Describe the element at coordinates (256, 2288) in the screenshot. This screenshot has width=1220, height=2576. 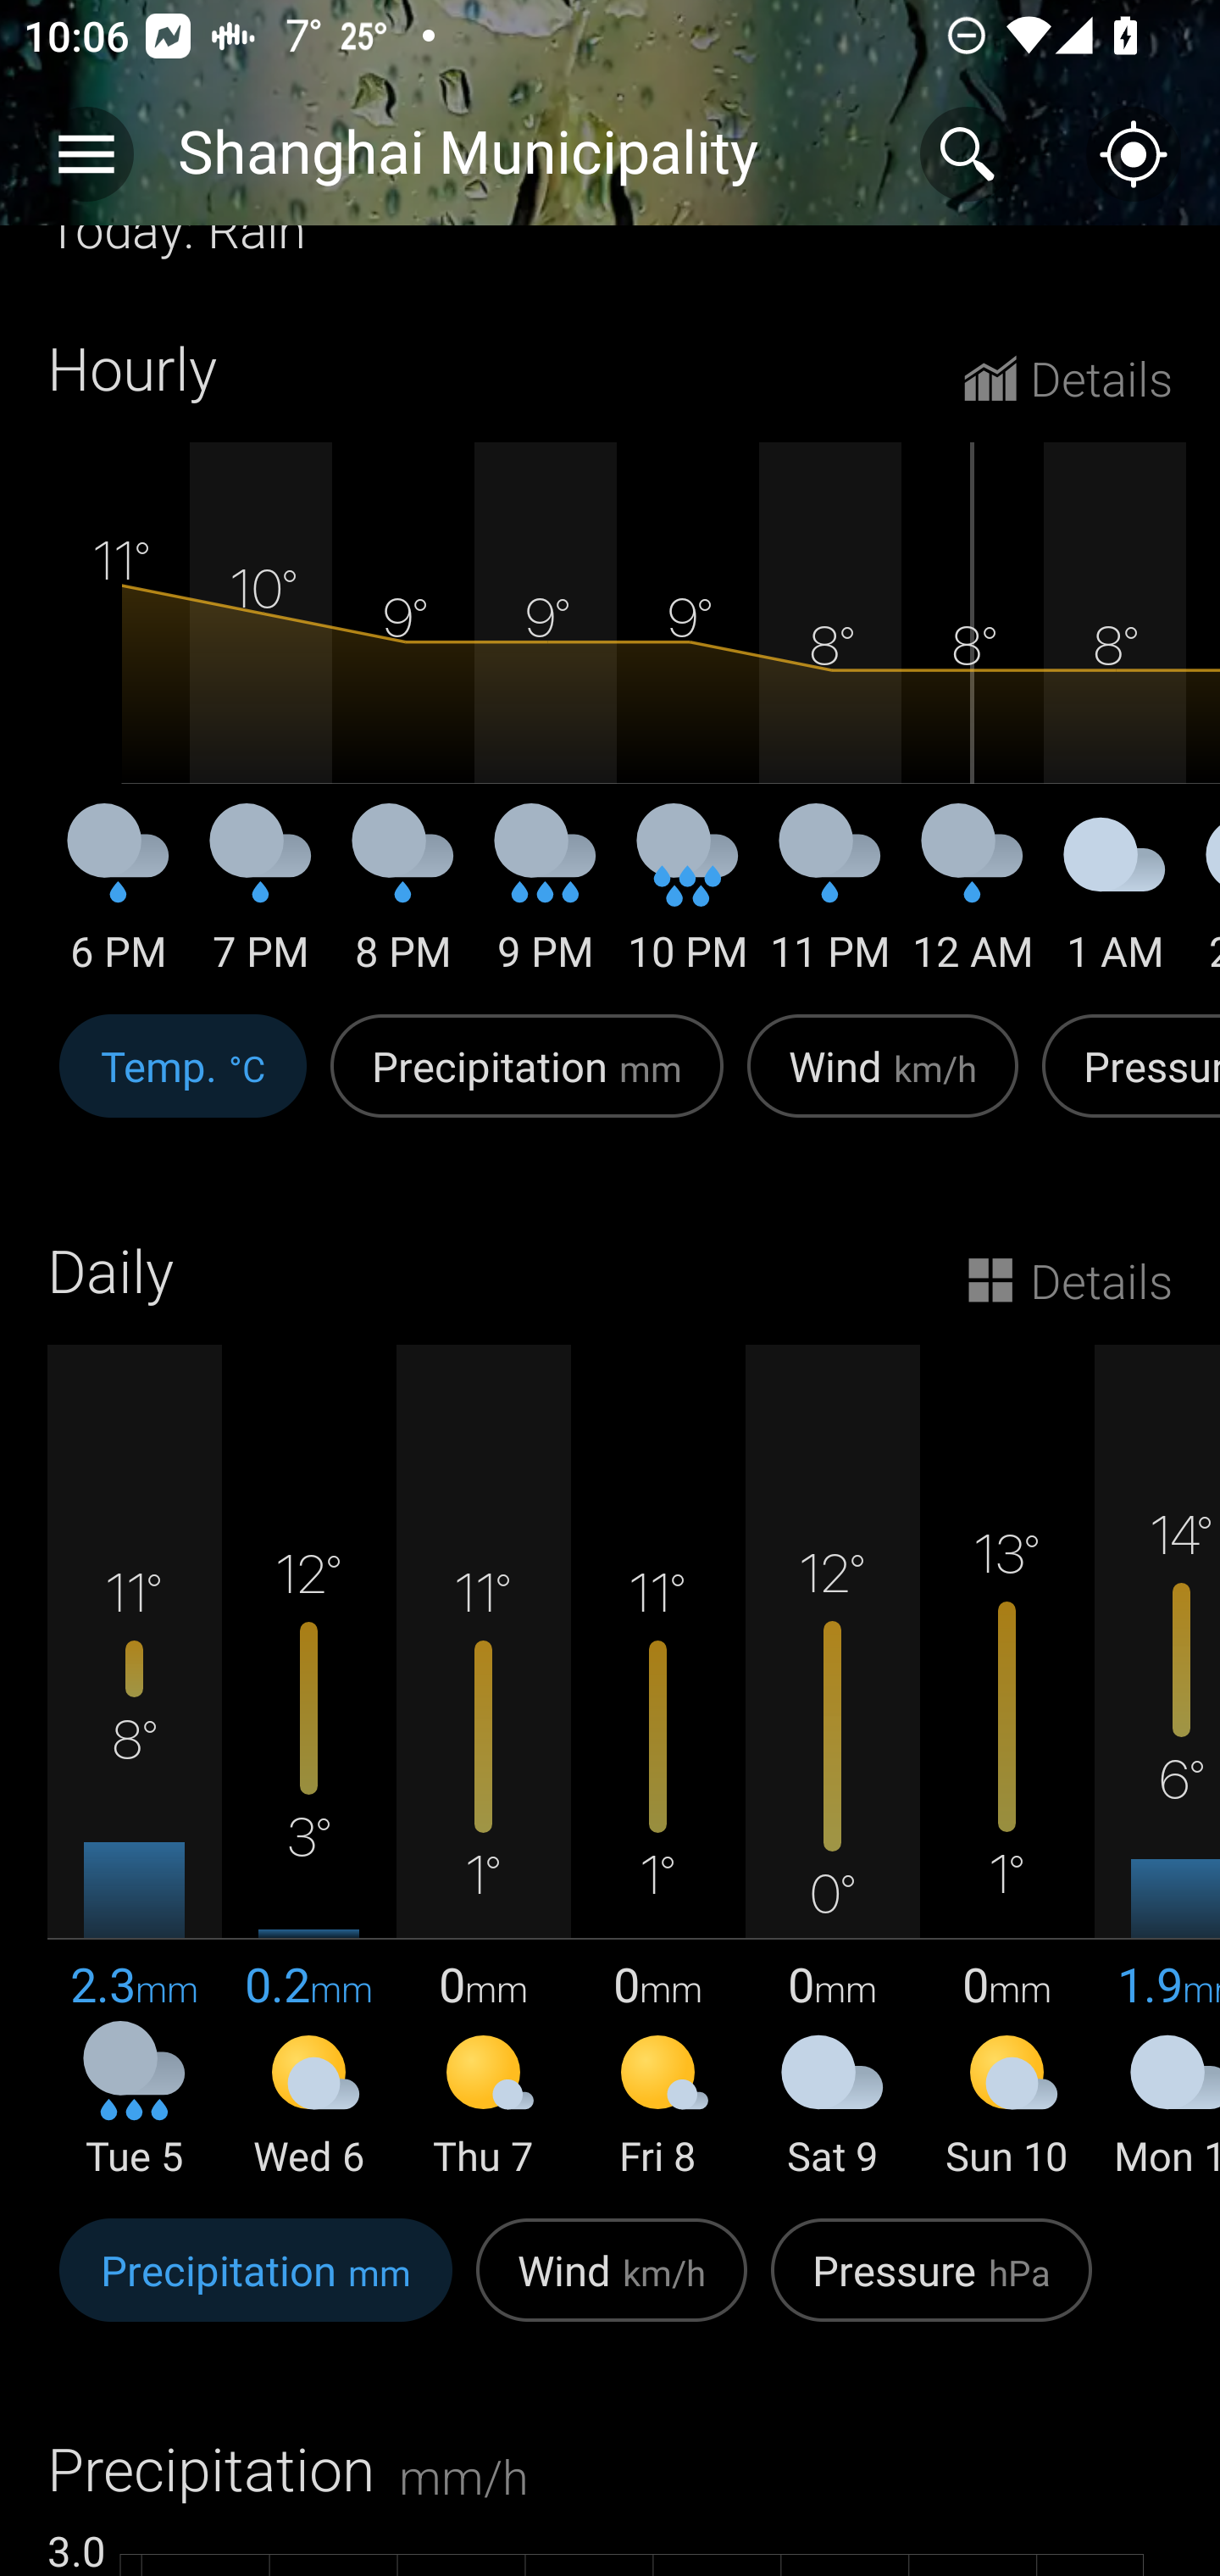
I see `Precipitation mm` at that location.